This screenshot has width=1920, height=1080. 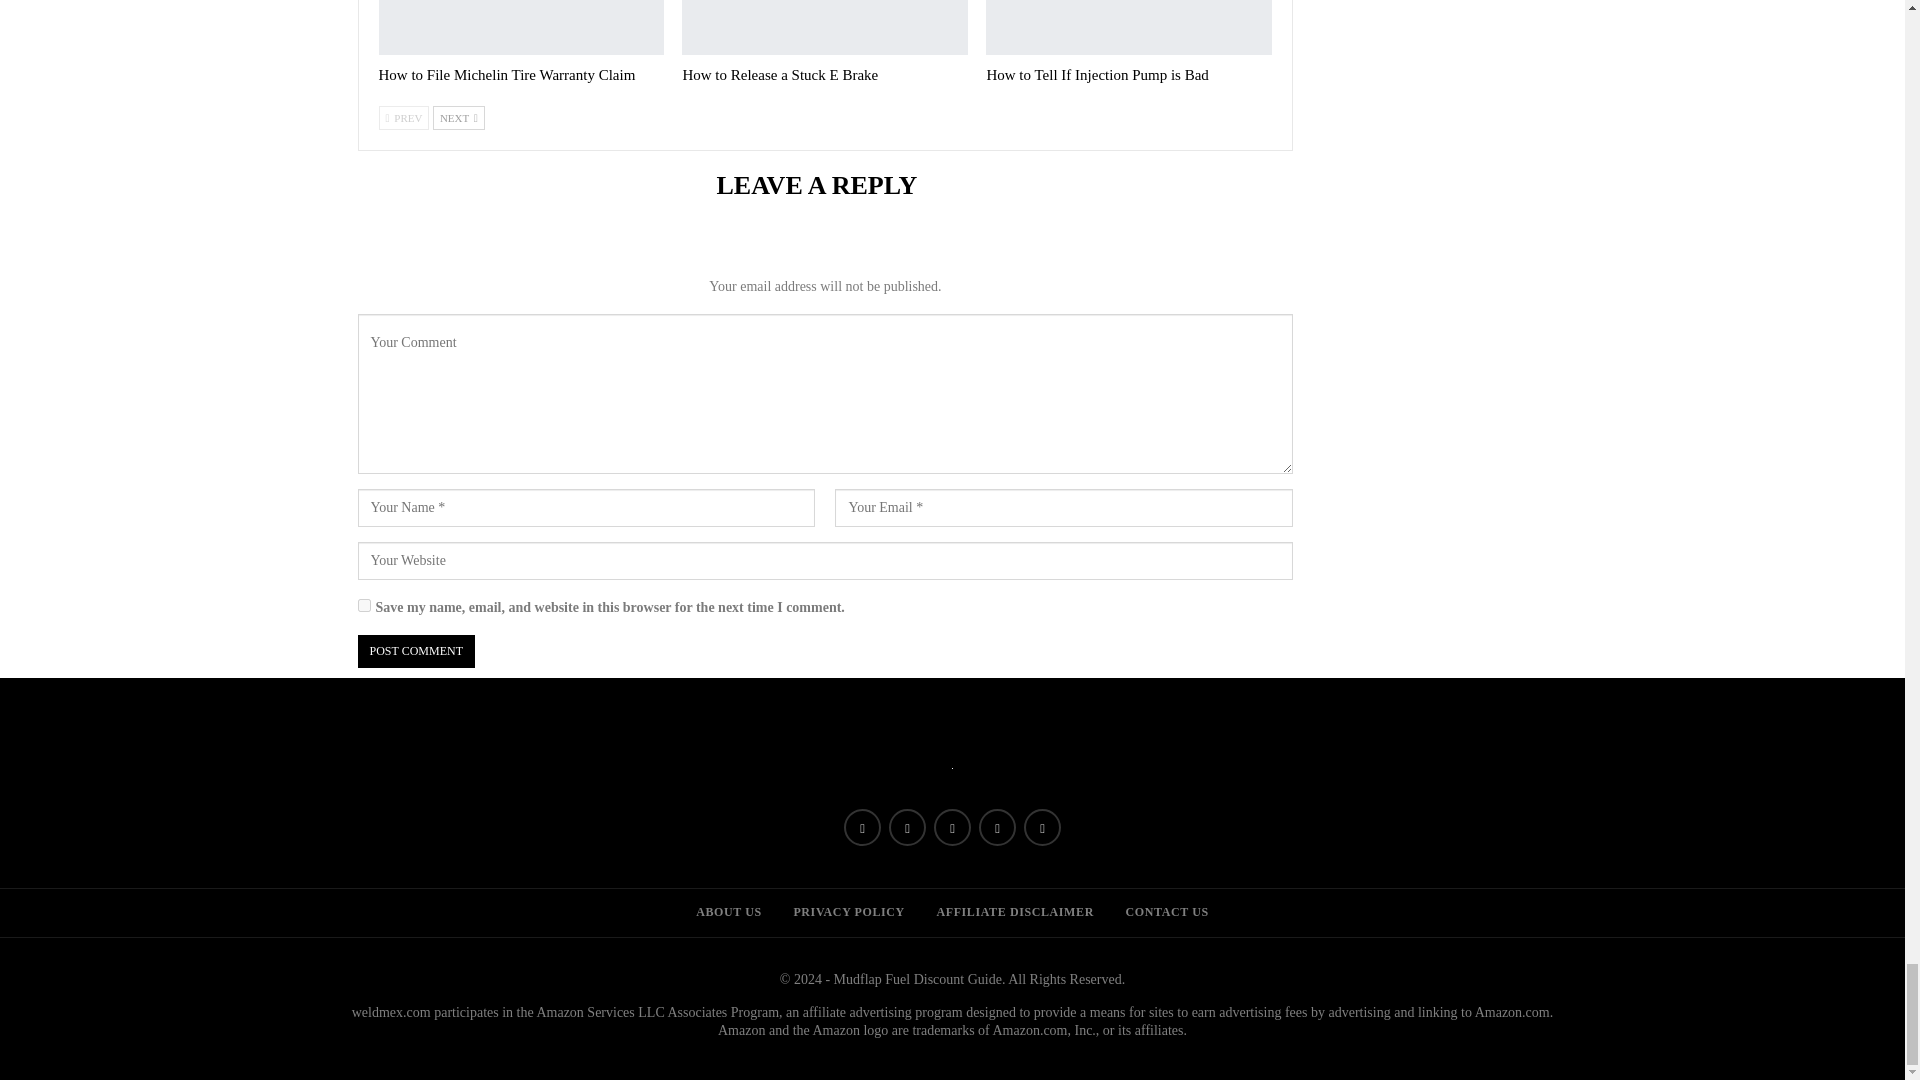 What do you see at coordinates (416, 652) in the screenshot?
I see `Post Comment` at bounding box center [416, 652].